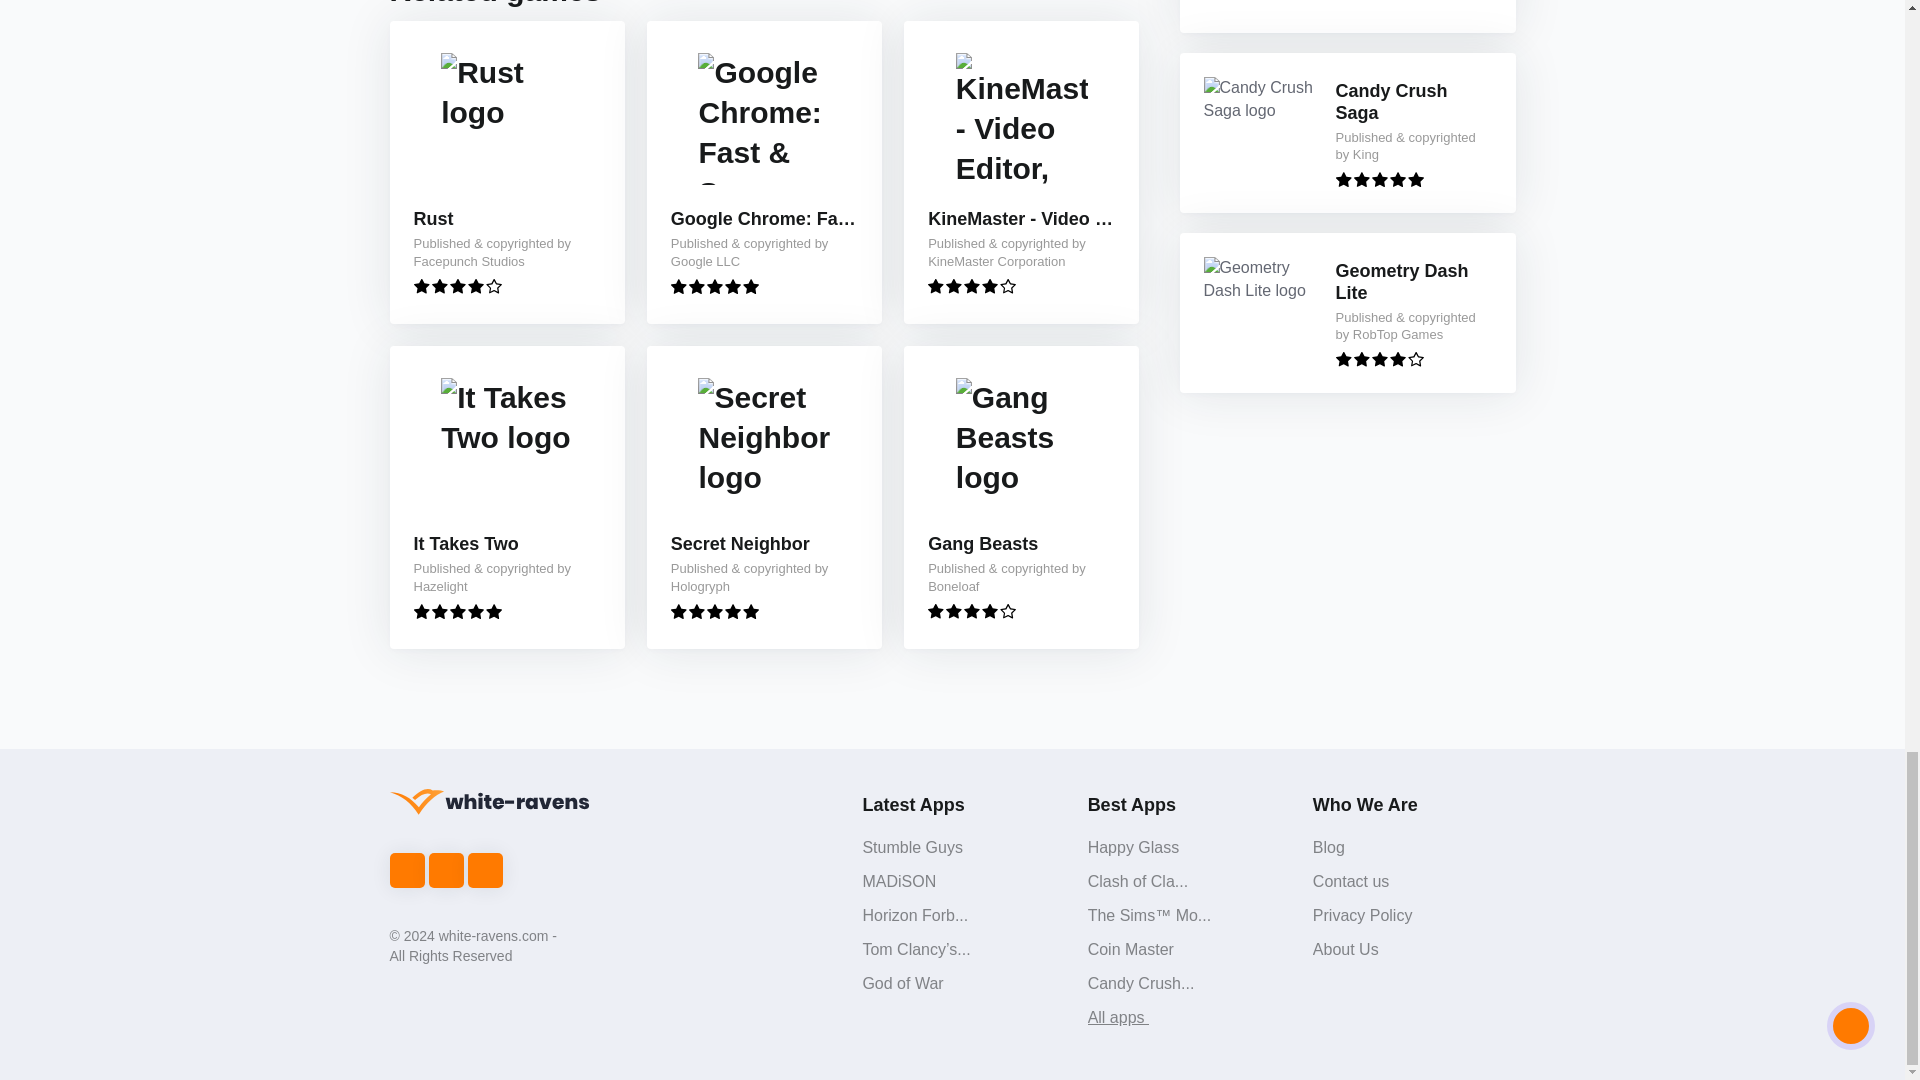  Describe the element at coordinates (971, 286) in the screenshot. I see `User rating 4` at that location.